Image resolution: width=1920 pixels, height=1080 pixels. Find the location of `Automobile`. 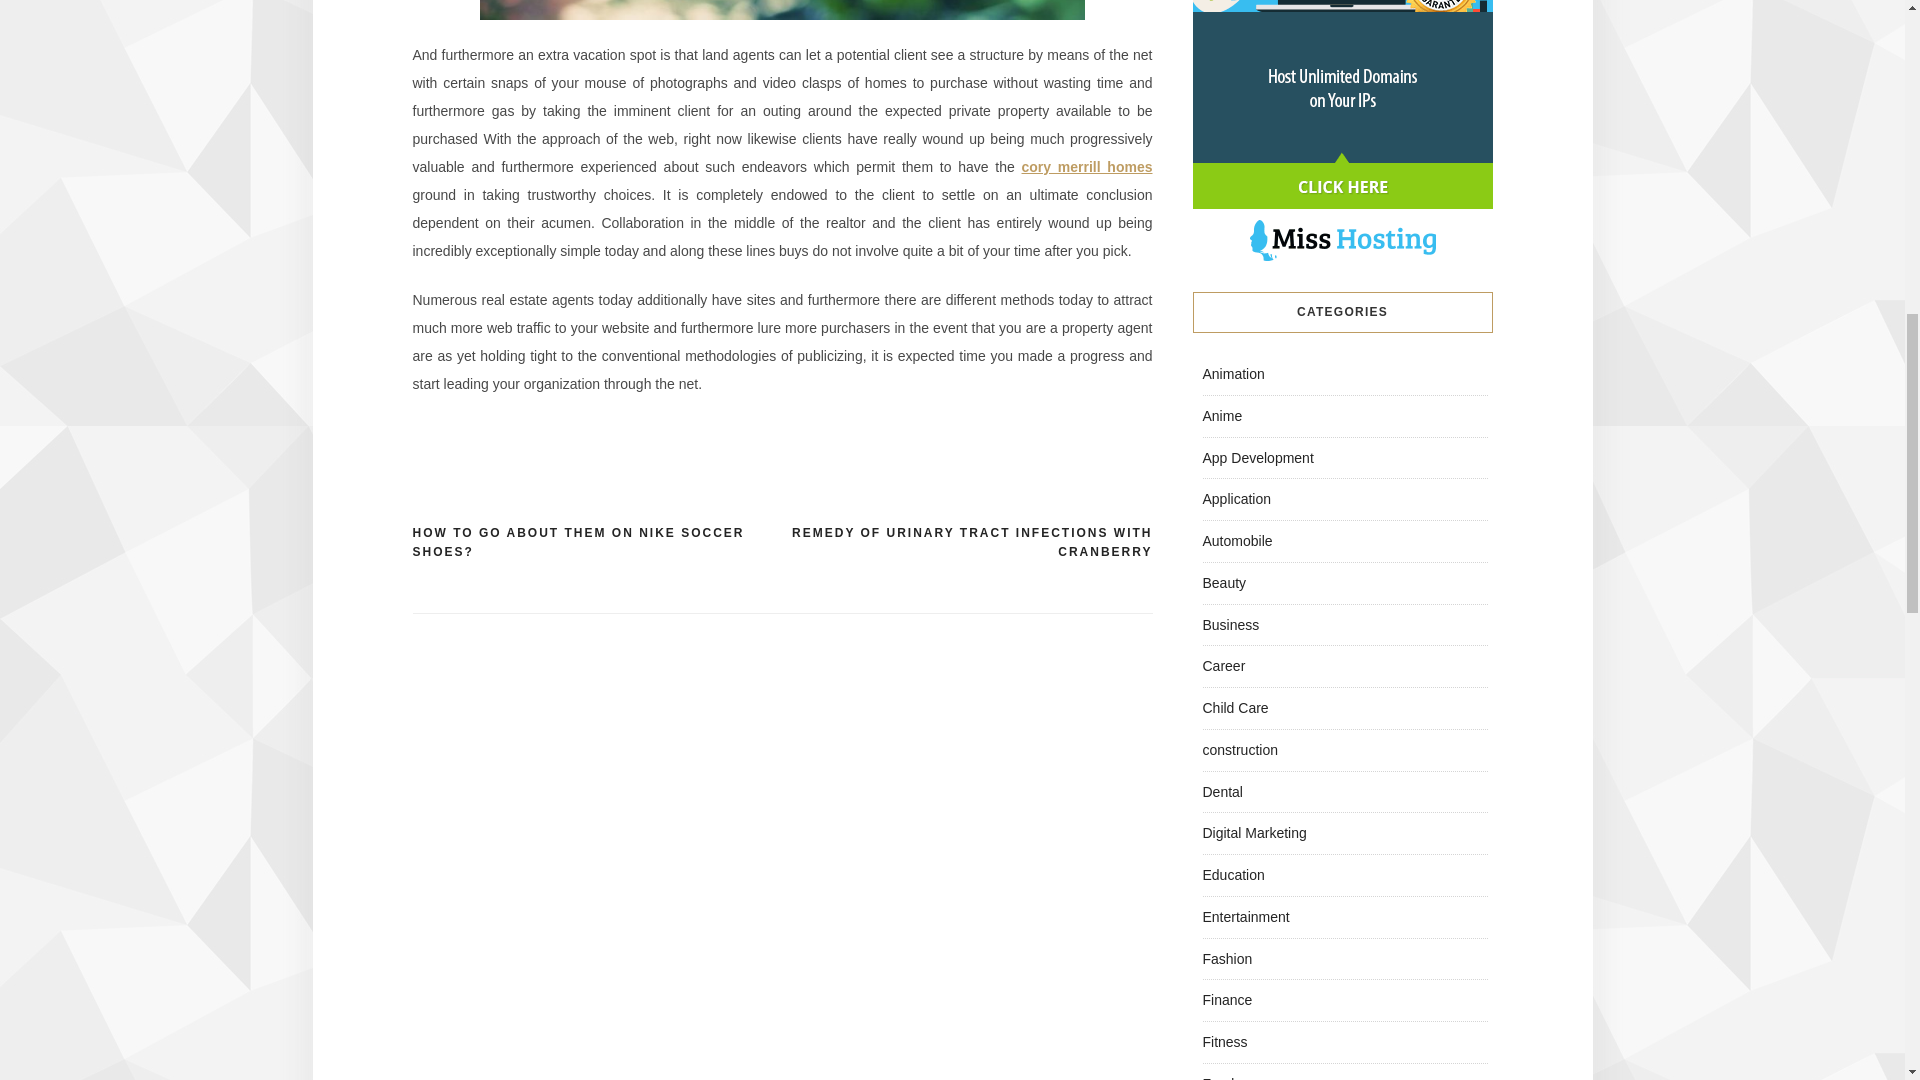

Automobile is located at coordinates (1236, 540).